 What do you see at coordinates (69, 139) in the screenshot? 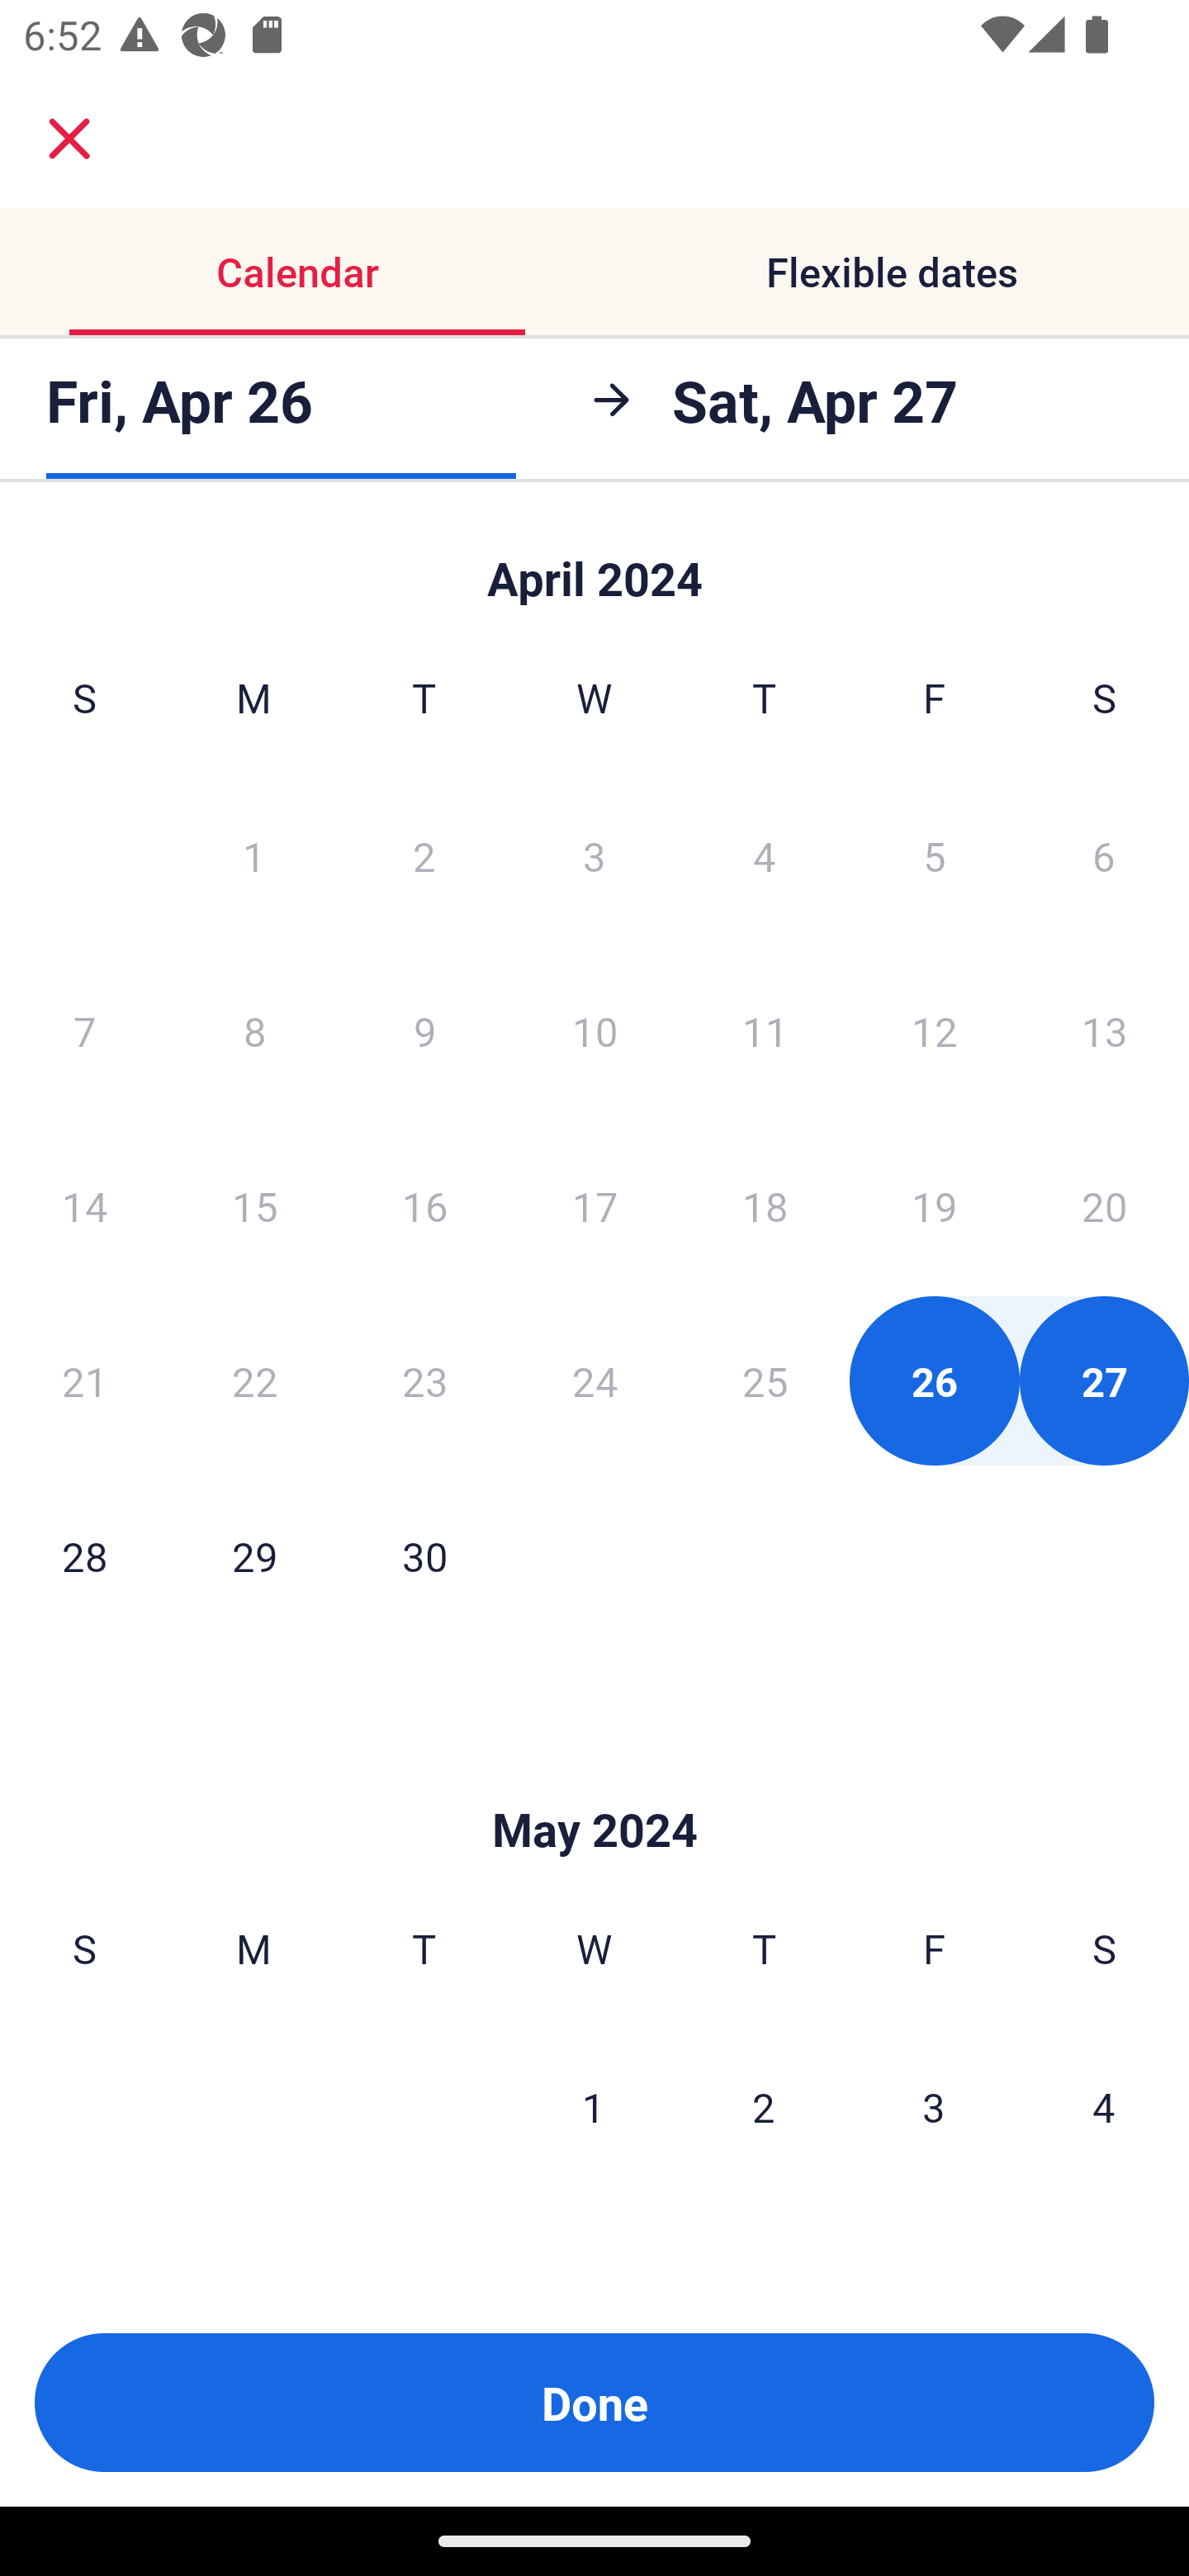
I see `close.` at bounding box center [69, 139].